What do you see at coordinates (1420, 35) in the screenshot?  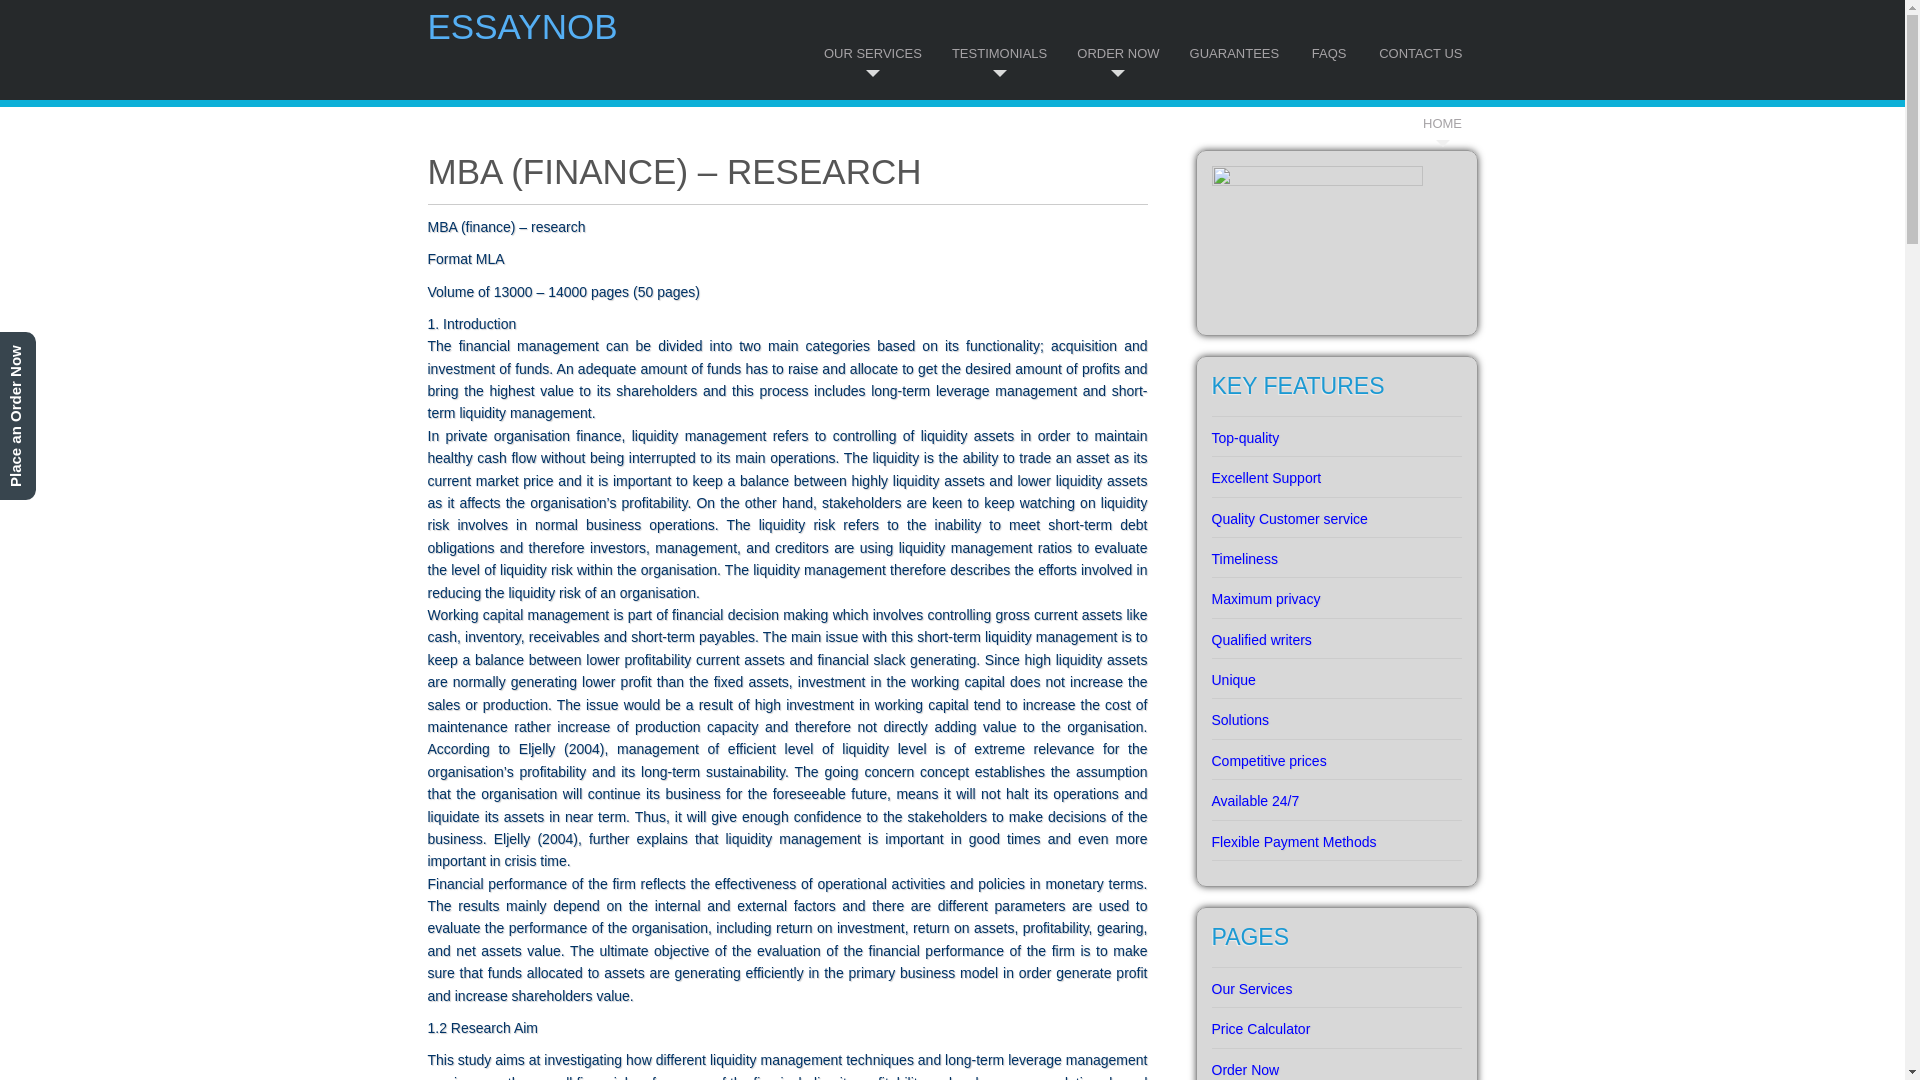 I see `CONTACT US` at bounding box center [1420, 35].